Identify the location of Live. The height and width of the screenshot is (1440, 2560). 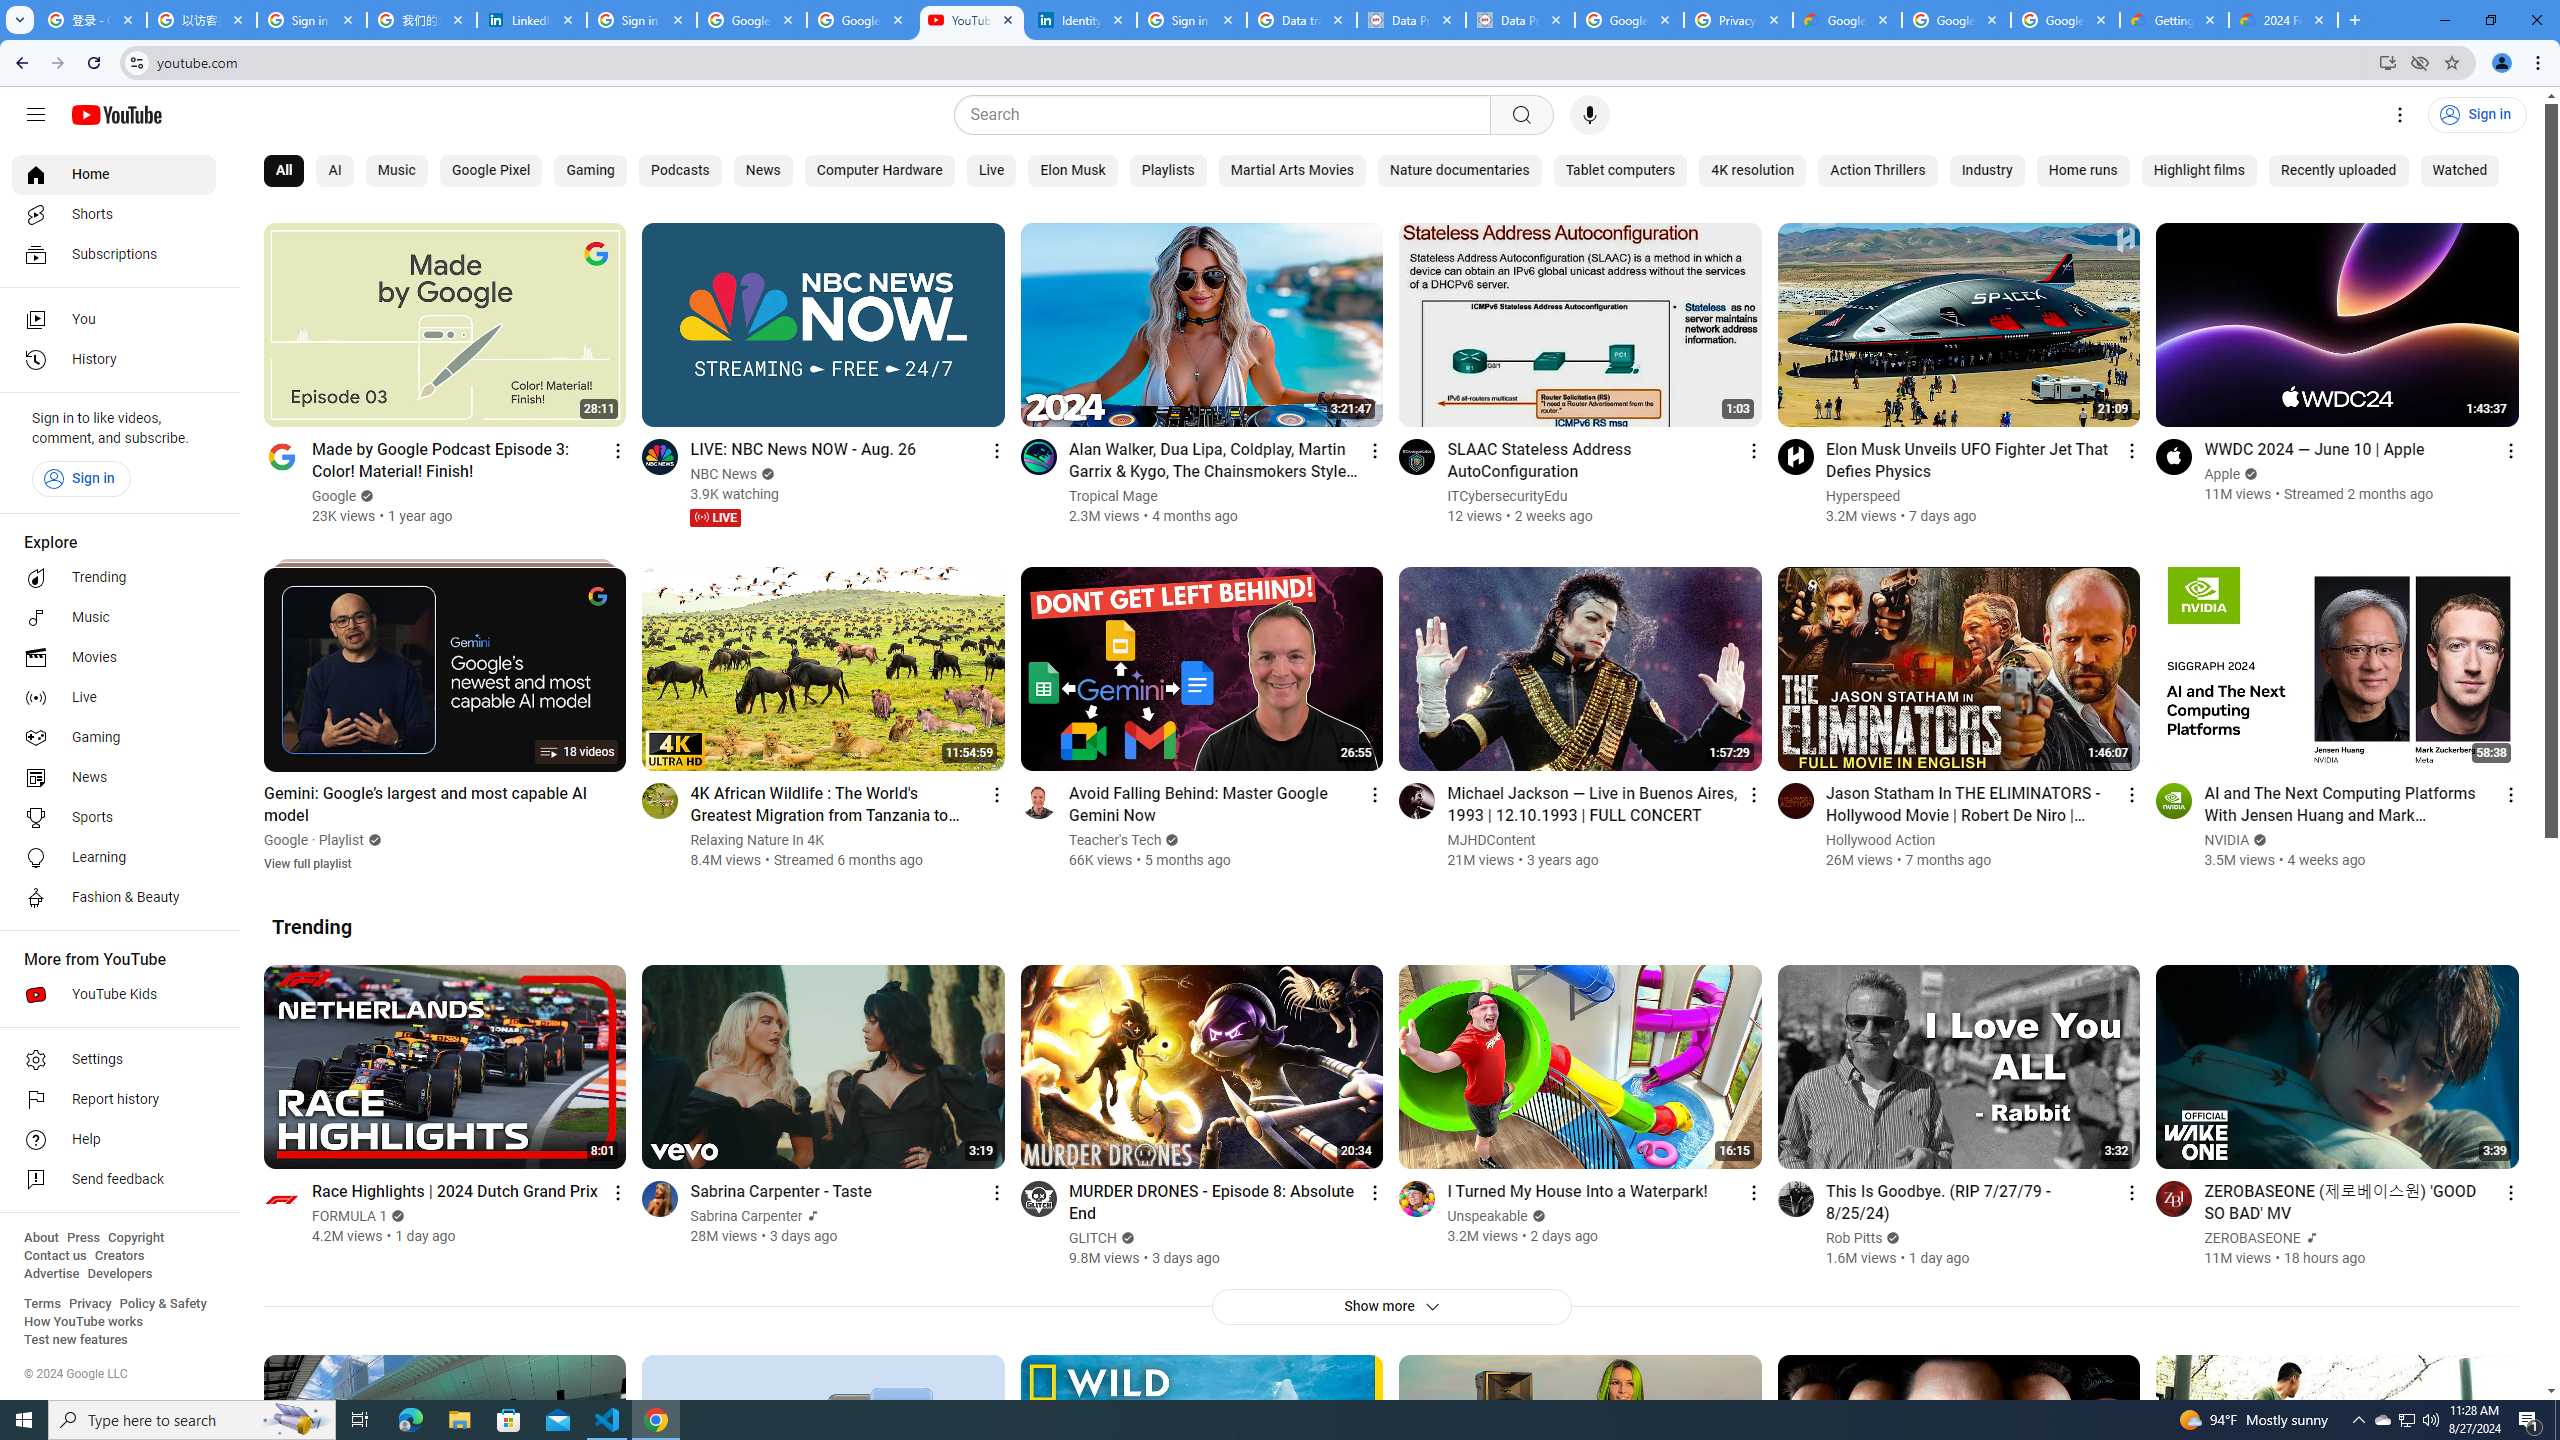
(990, 171).